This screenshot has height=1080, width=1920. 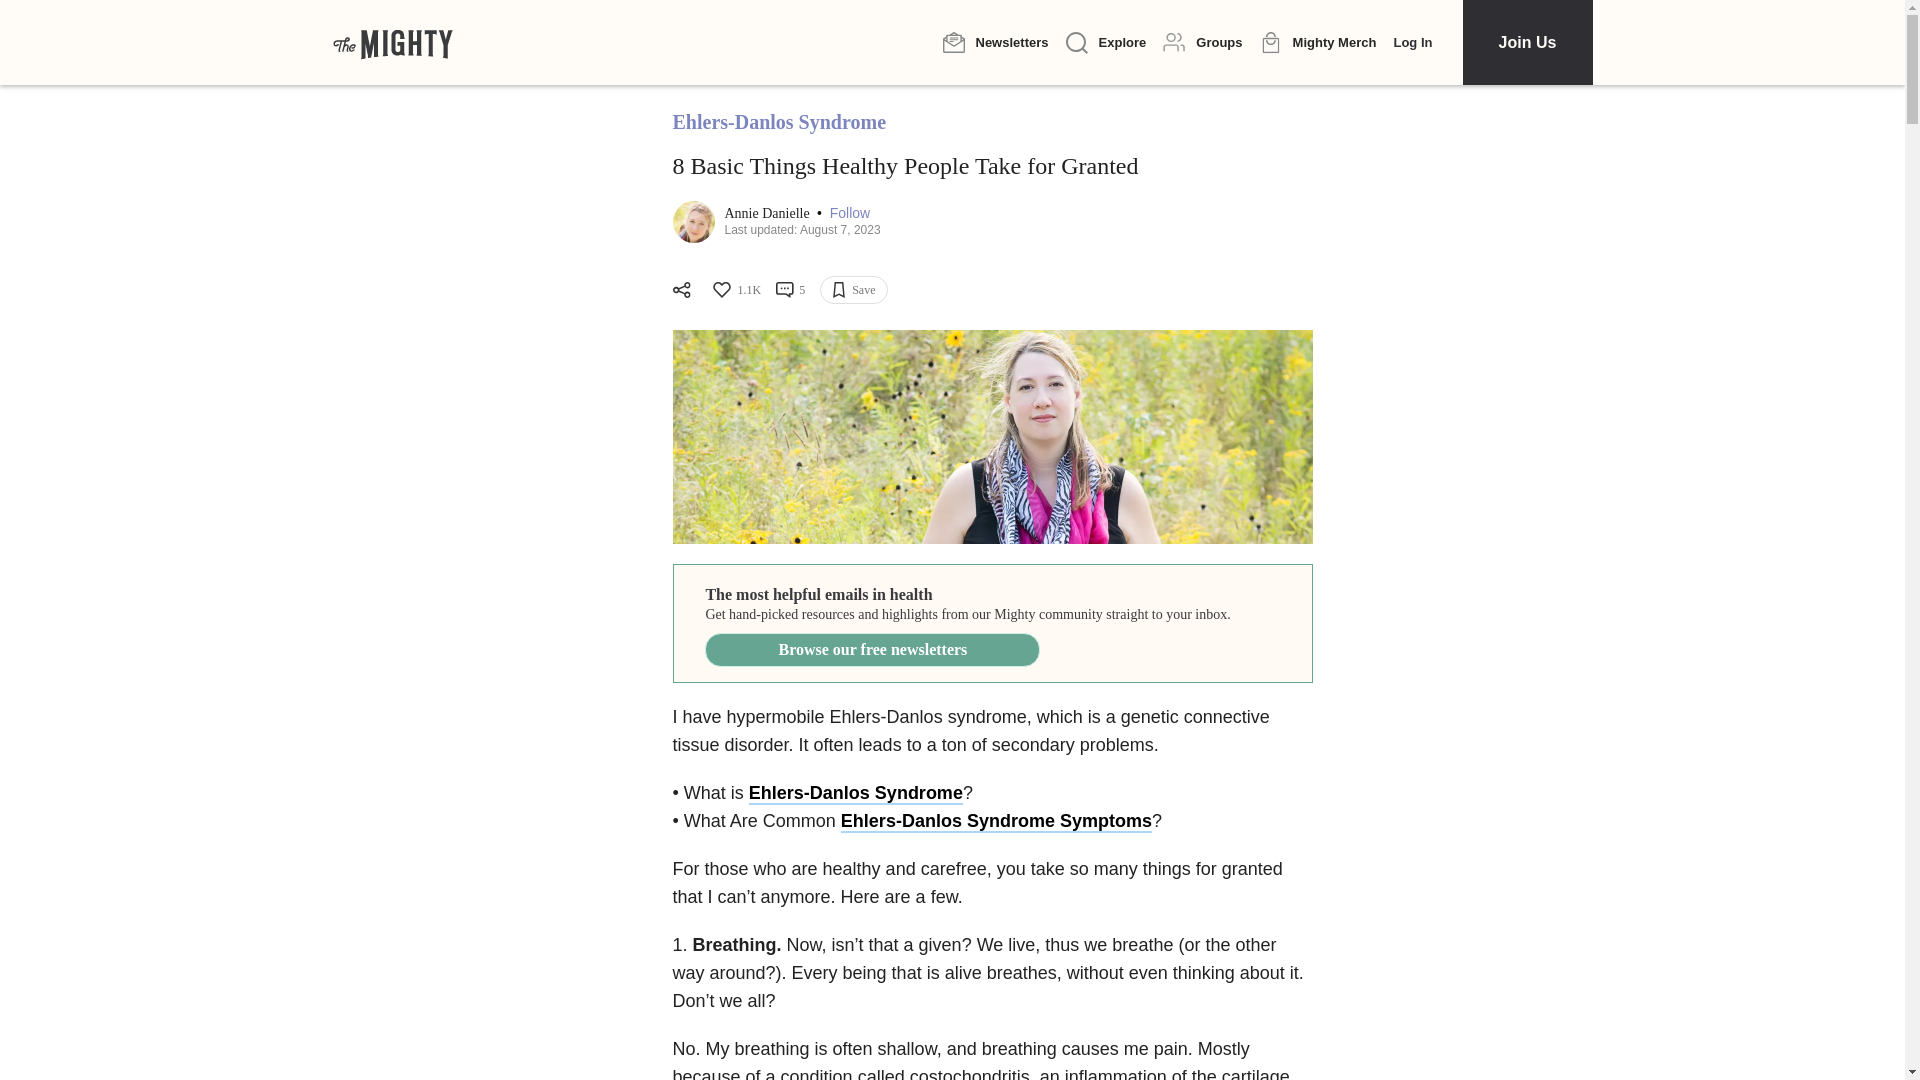 What do you see at coordinates (768, 214) in the screenshot?
I see `Annie Danielle` at bounding box center [768, 214].